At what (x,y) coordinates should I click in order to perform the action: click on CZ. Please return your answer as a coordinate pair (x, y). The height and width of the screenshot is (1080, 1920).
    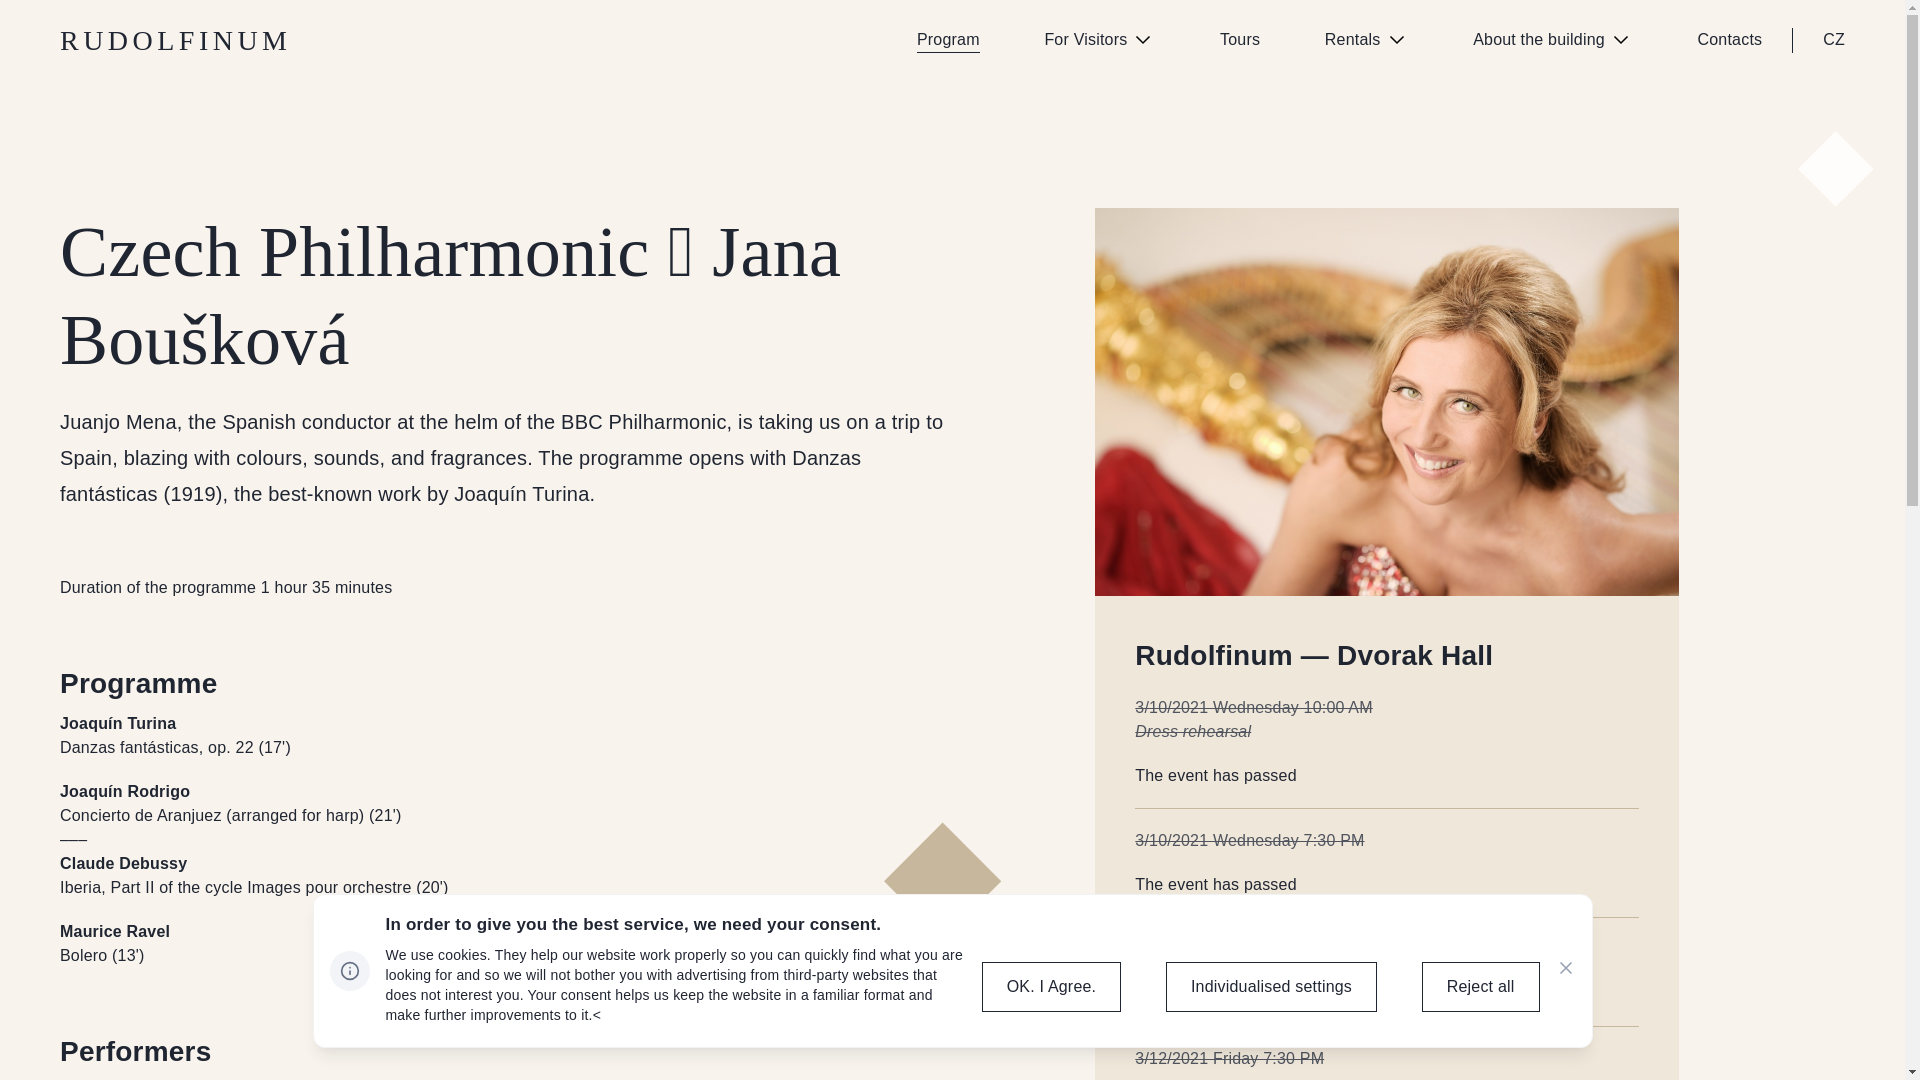
    Looking at the image, I should click on (1834, 40).